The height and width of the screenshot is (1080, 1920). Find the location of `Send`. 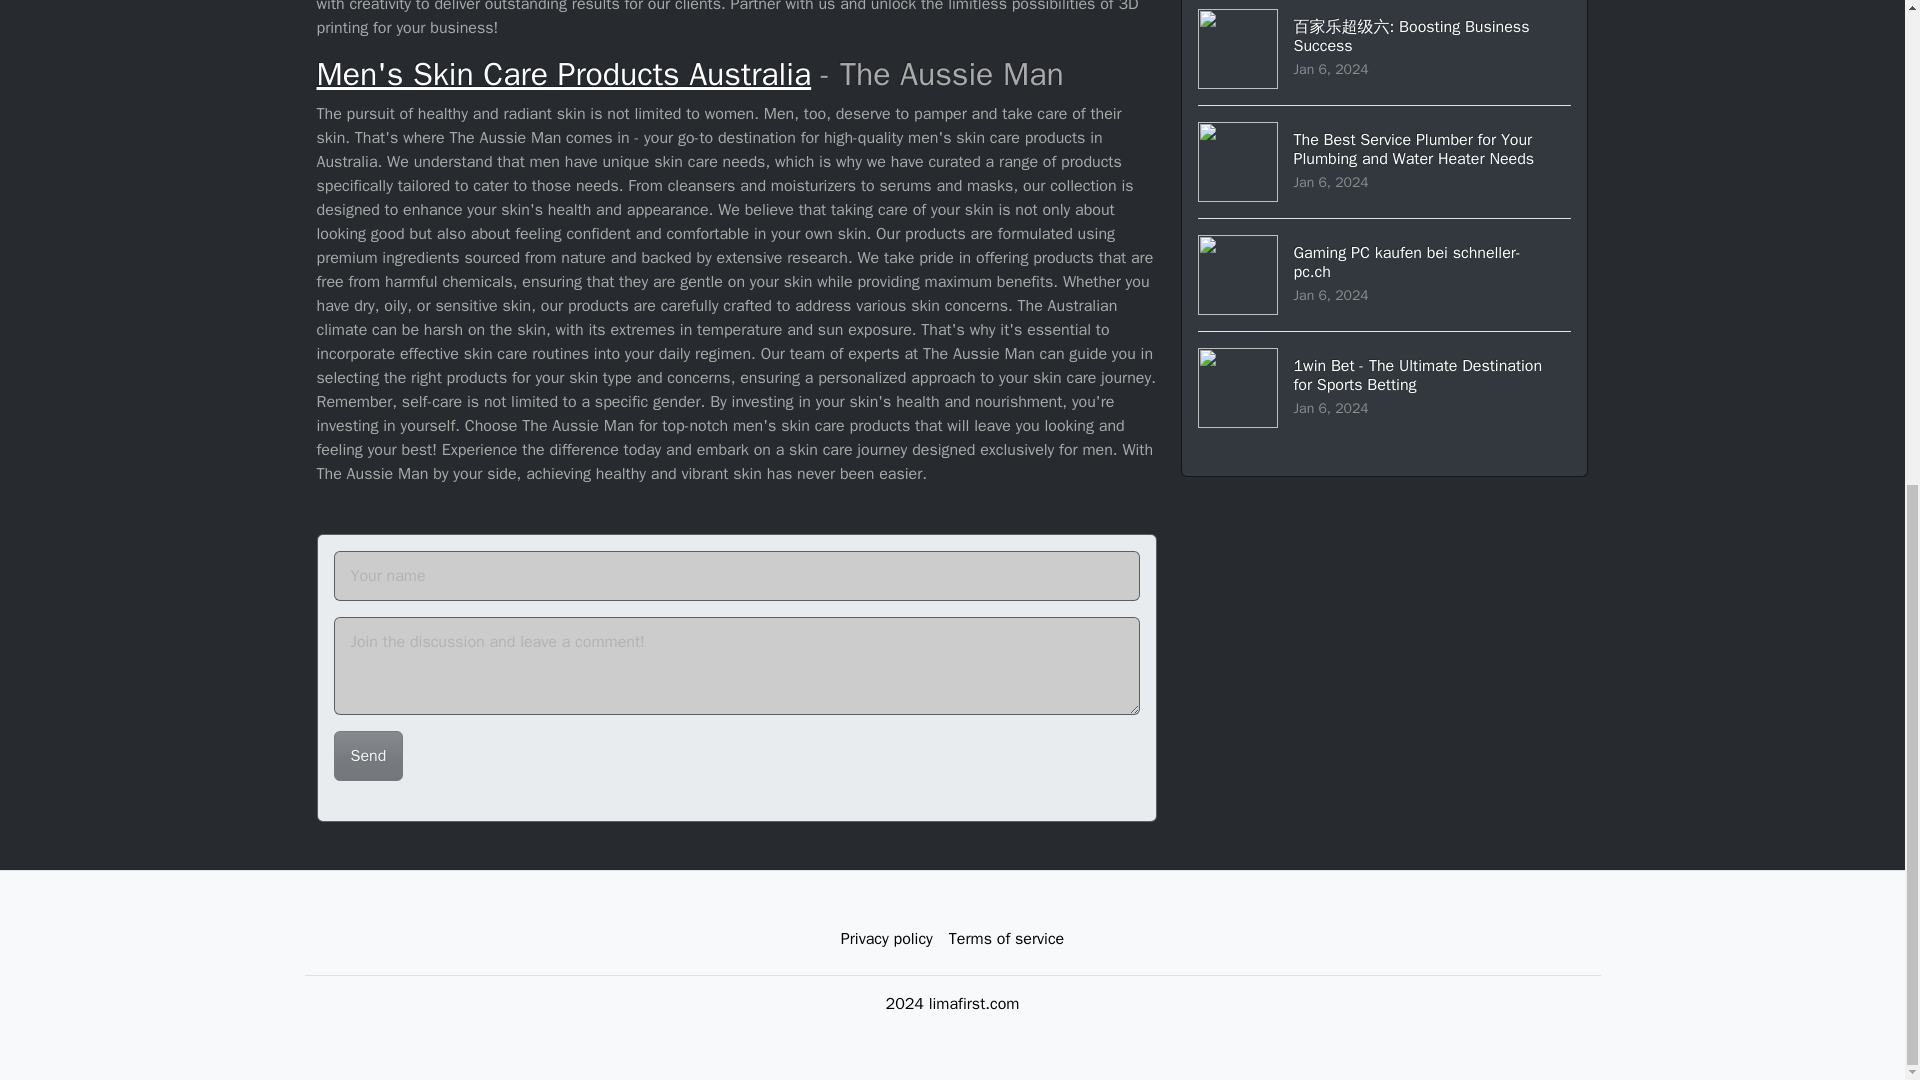

Send is located at coordinates (1385, 274).